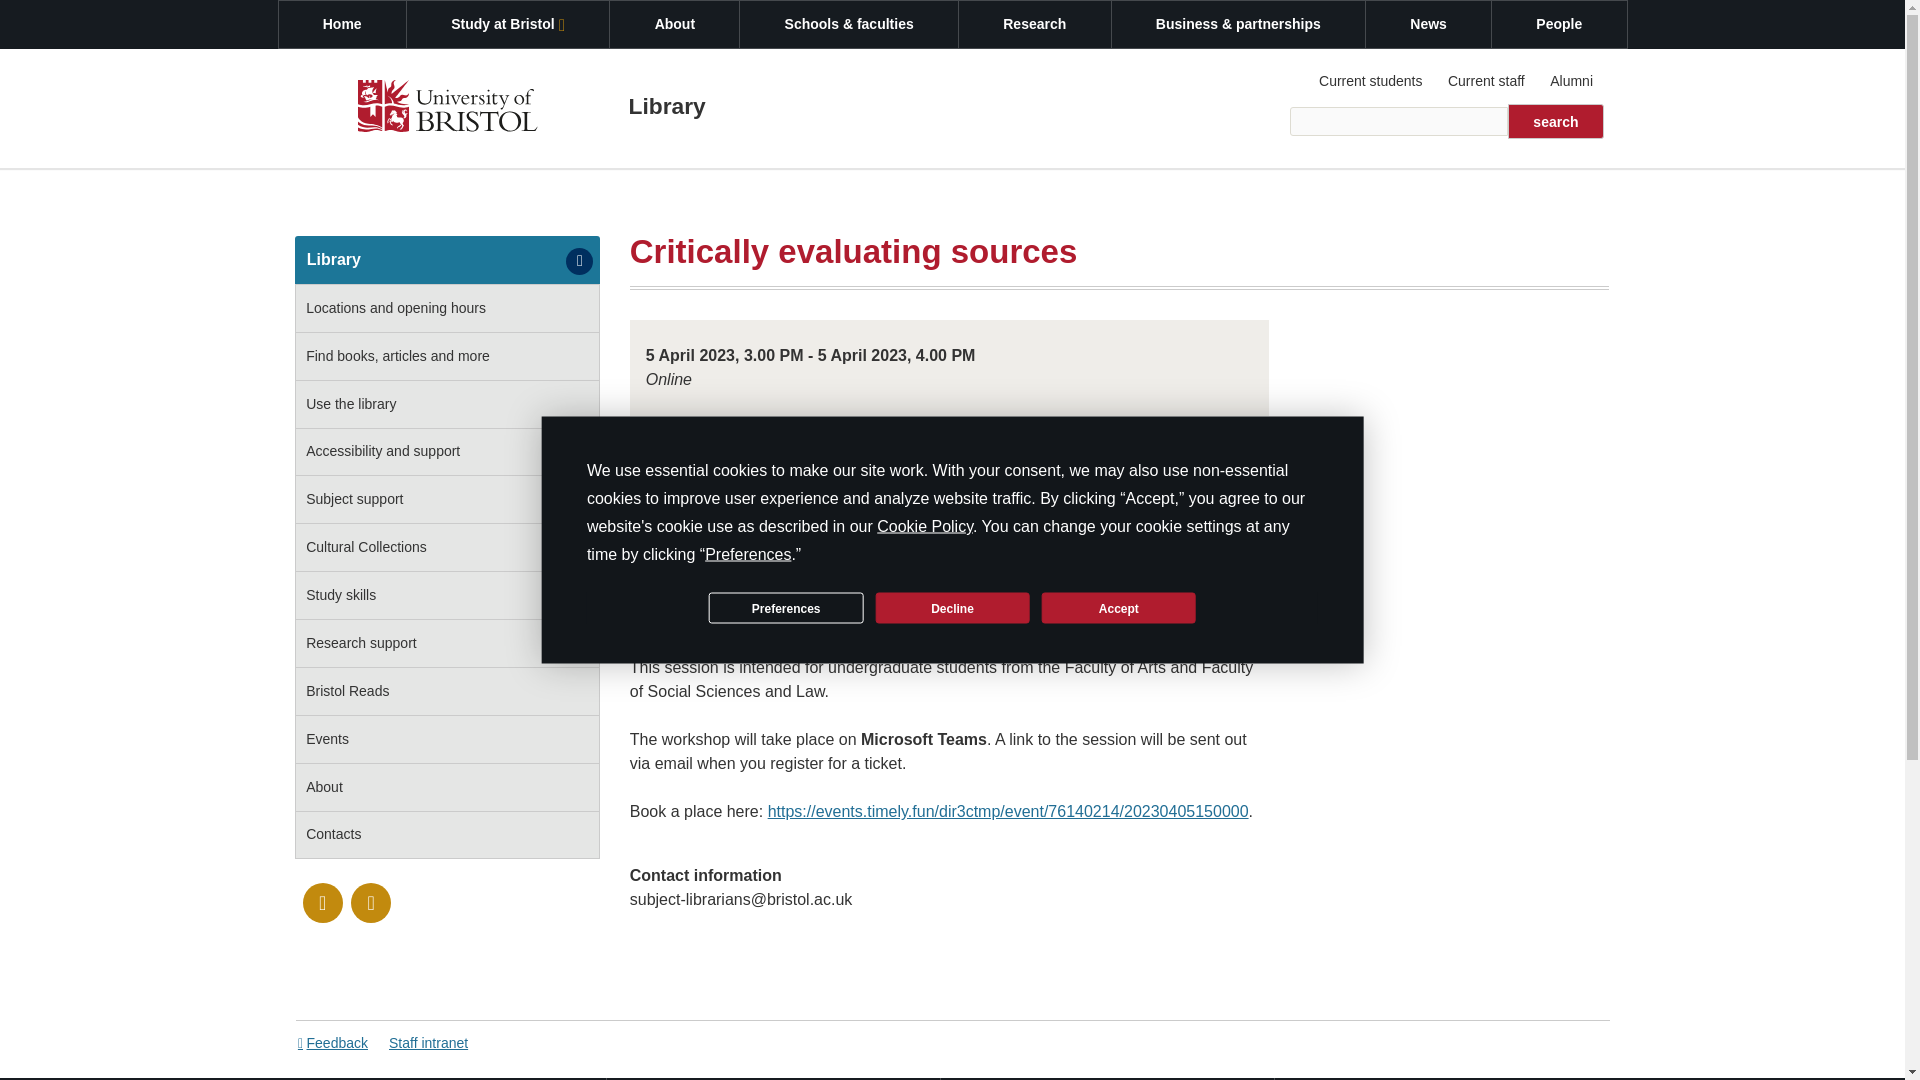 This screenshot has height=1080, width=1920. Describe the element at coordinates (508, 24) in the screenshot. I see `Study at Bristol` at that location.